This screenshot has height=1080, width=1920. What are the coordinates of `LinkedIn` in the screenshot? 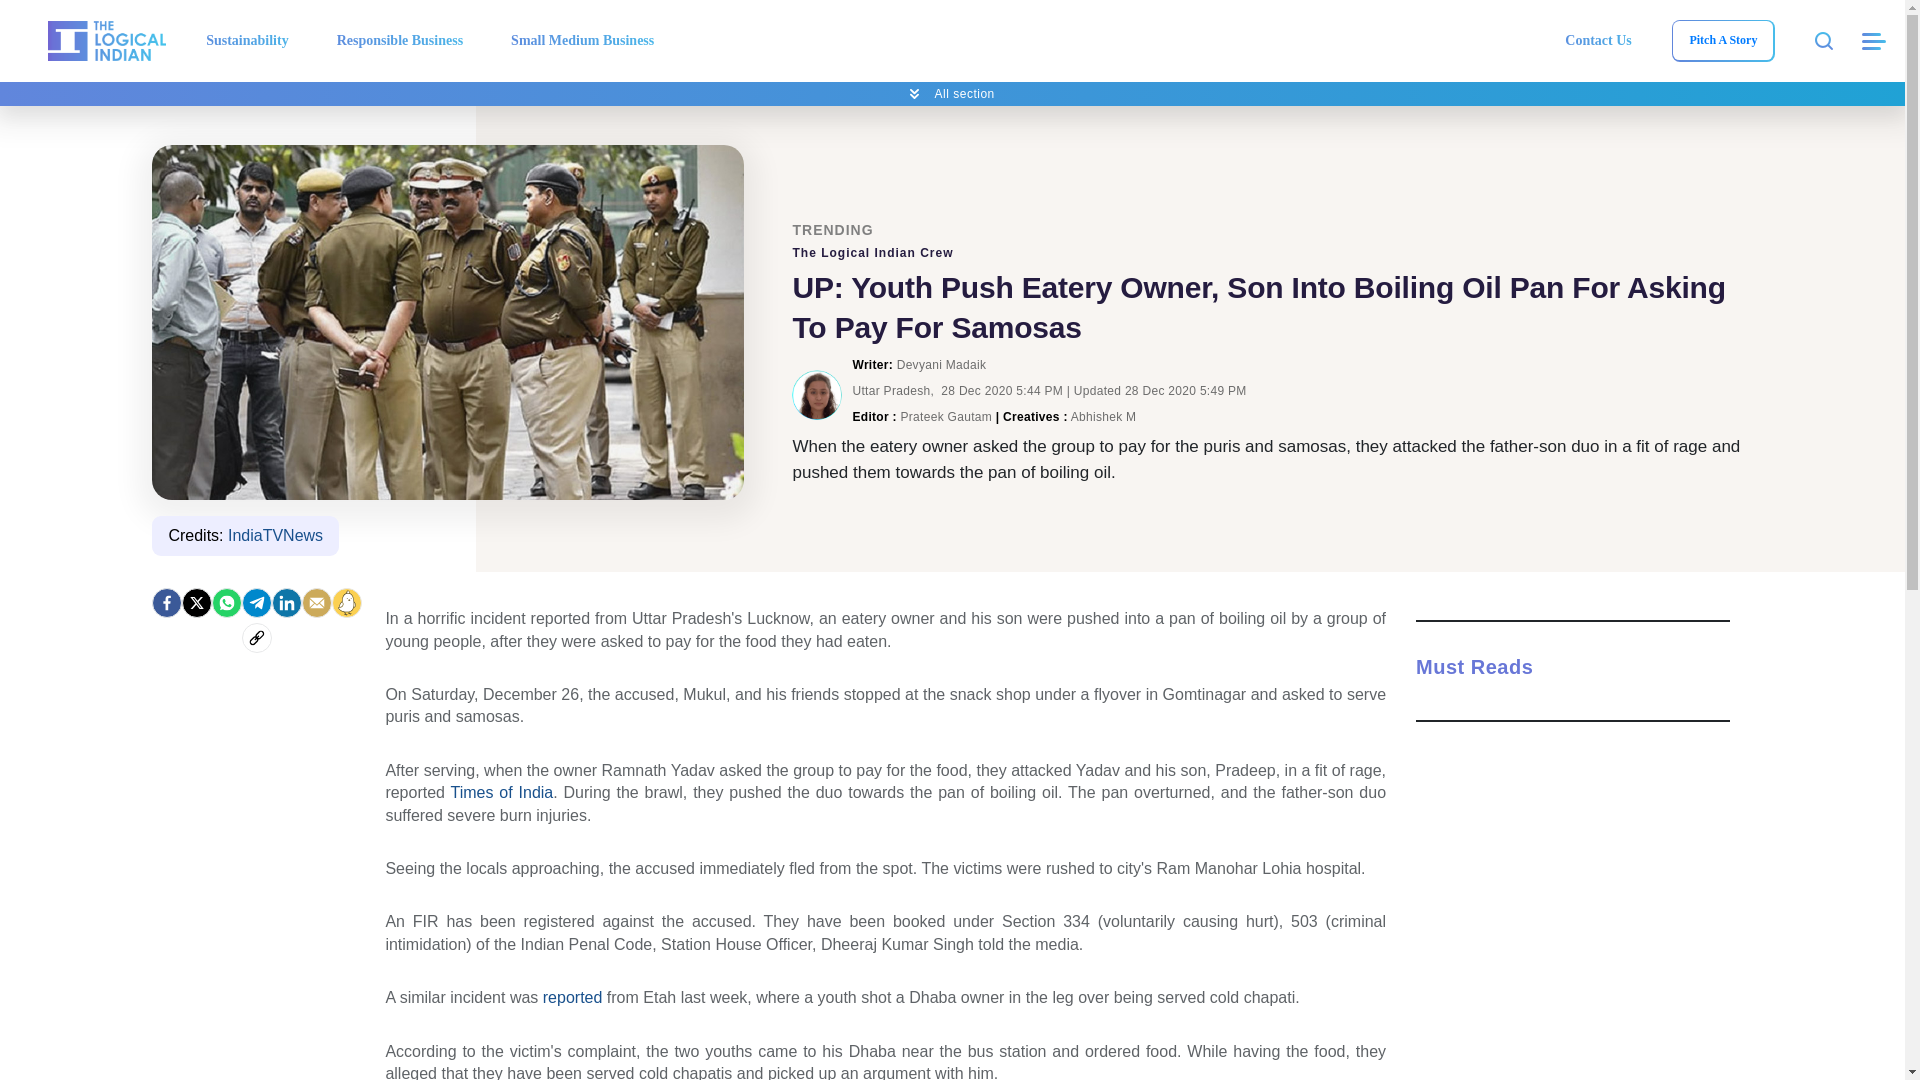 It's located at (286, 602).